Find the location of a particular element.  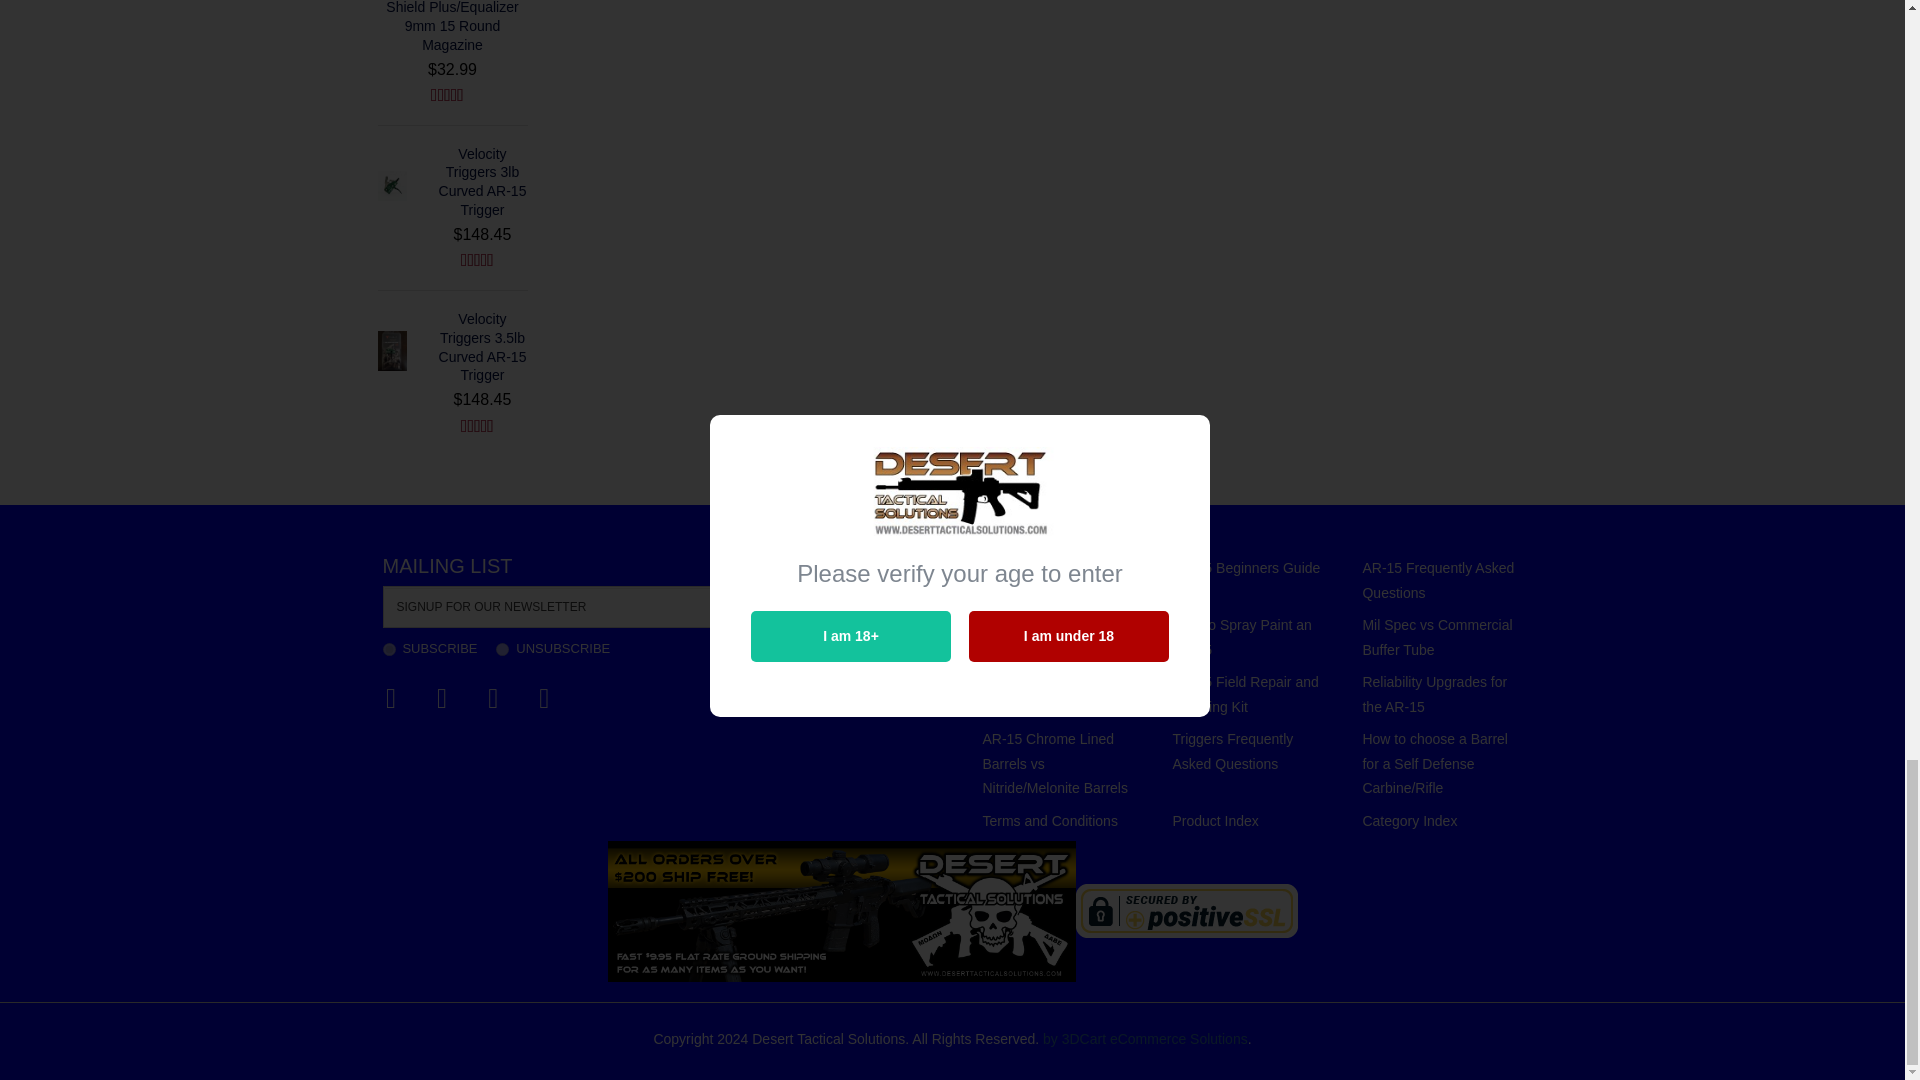

0 is located at coordinates (502, 648).